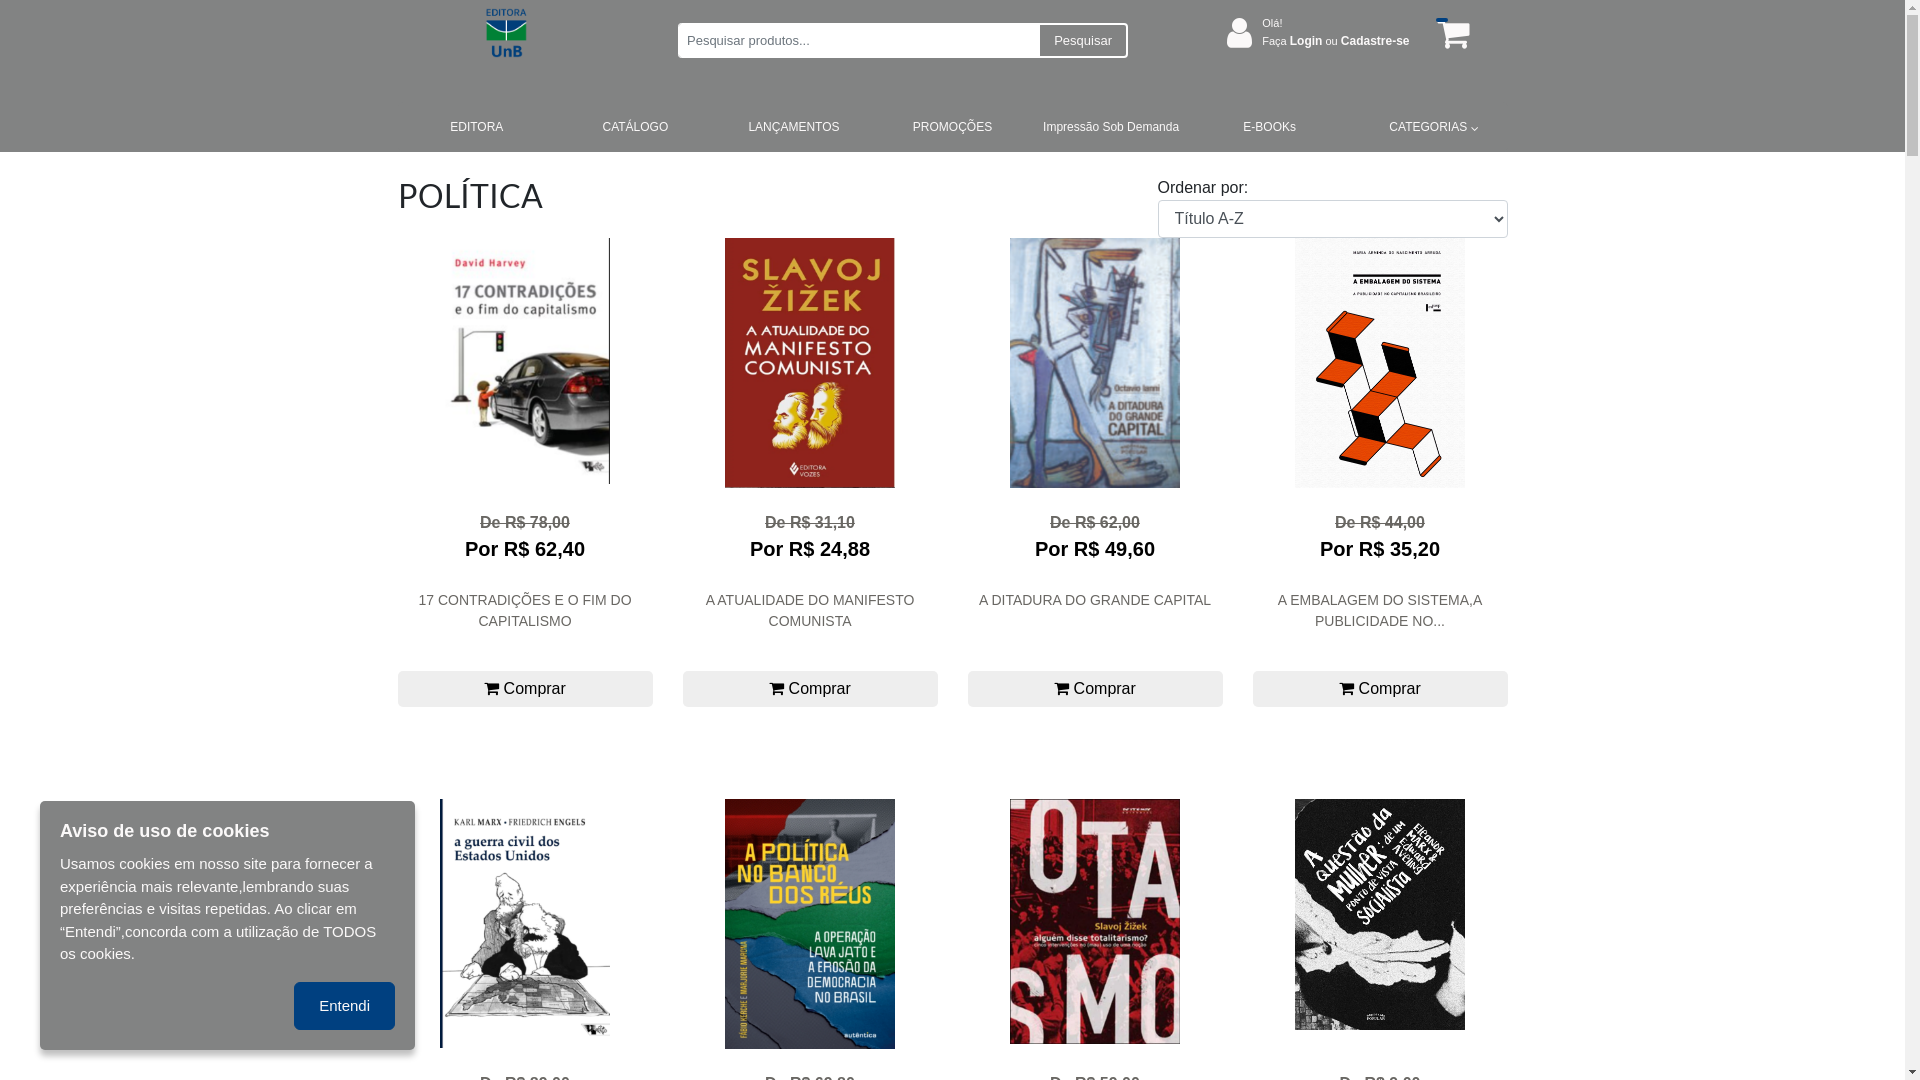  Describe the element at coordinates (1270, 127) in the screenshot. I see `E-BOOKs` at that location.